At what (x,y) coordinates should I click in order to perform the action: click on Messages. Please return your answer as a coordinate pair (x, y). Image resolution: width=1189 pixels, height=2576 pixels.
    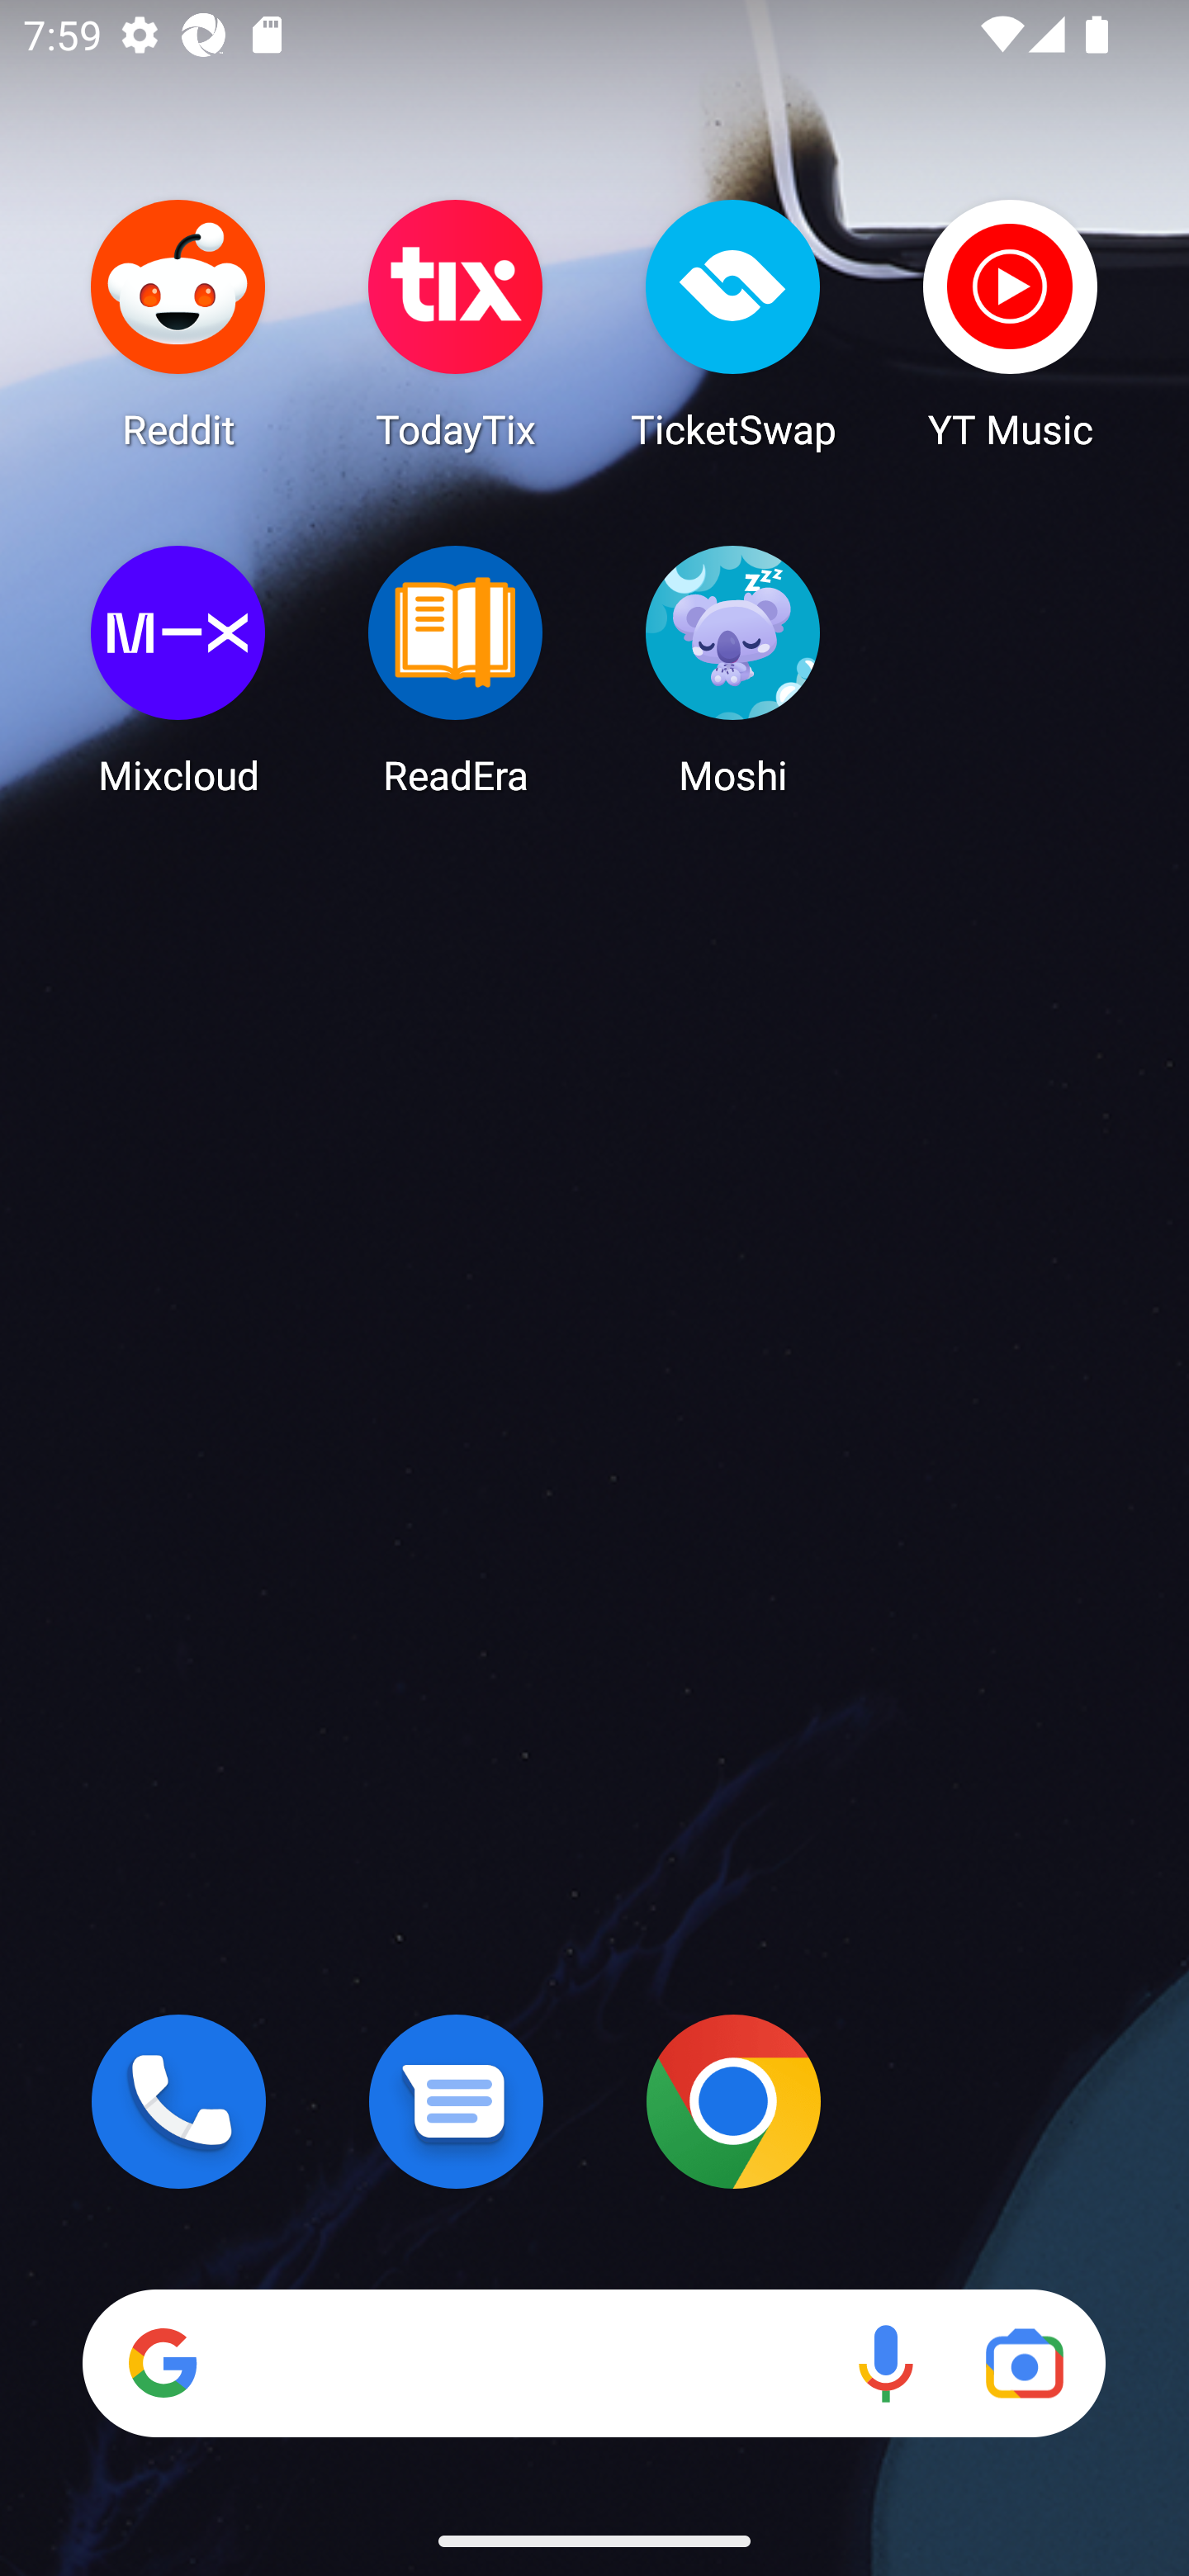
    Looking at the image, I should click on (456, 2101).